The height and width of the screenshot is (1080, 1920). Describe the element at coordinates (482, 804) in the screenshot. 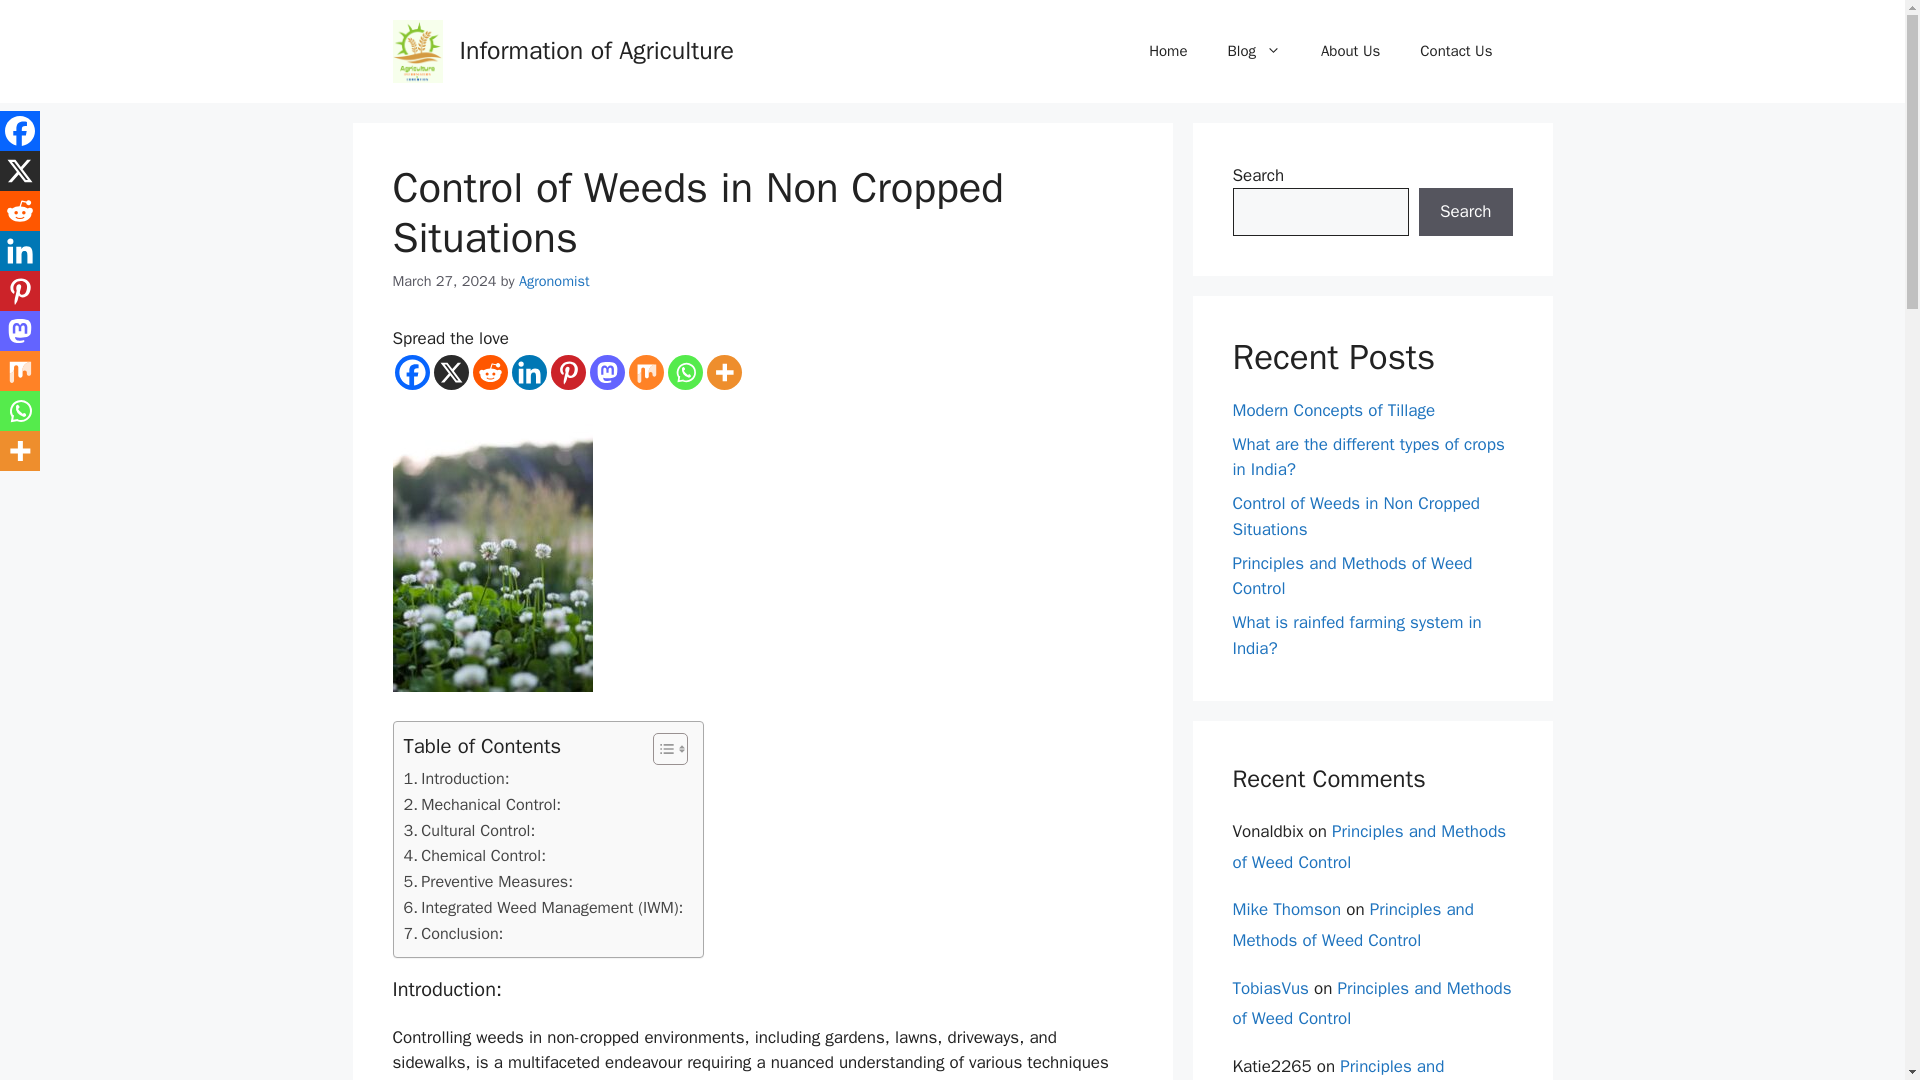

I see `Mechanical Control:` at that location.